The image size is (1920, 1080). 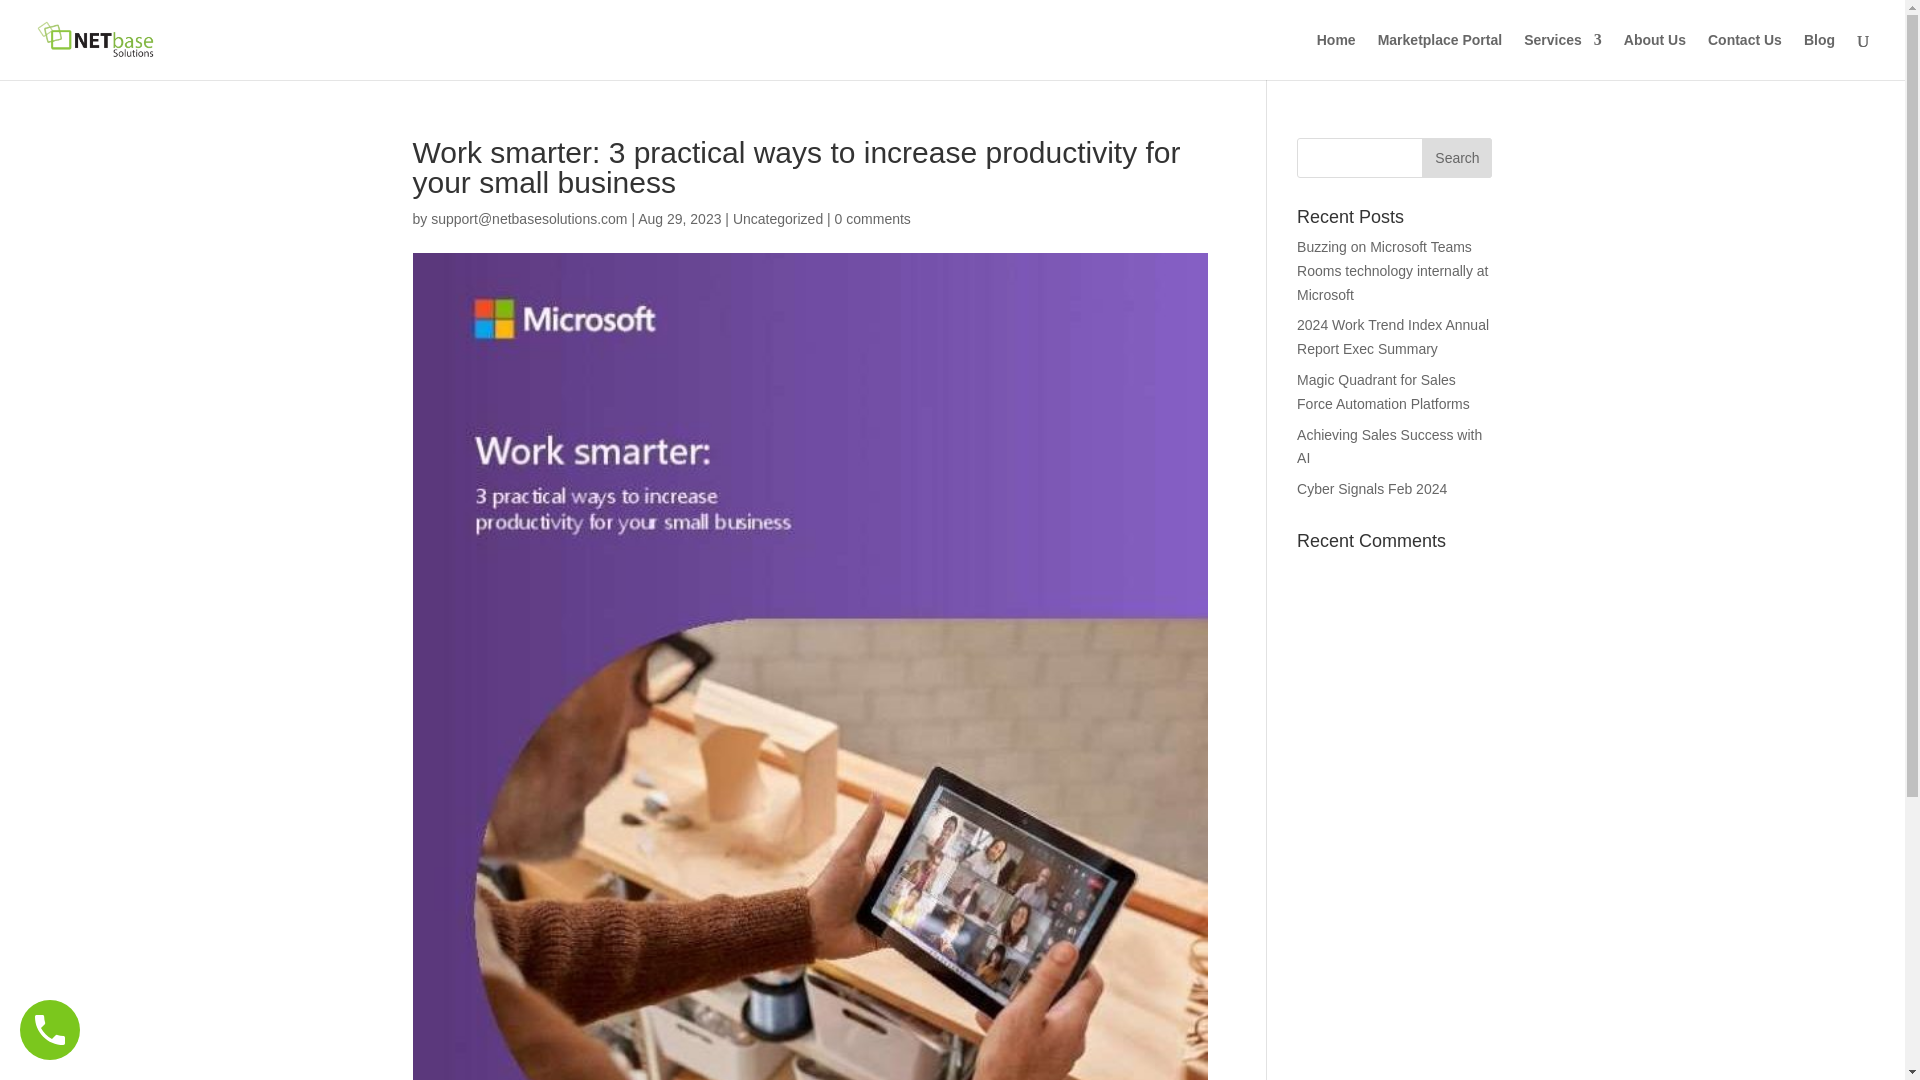 What do you see at coordinates (872, 218) in the screenshot?
I see `0 comments` at bounding box center [872, 218].